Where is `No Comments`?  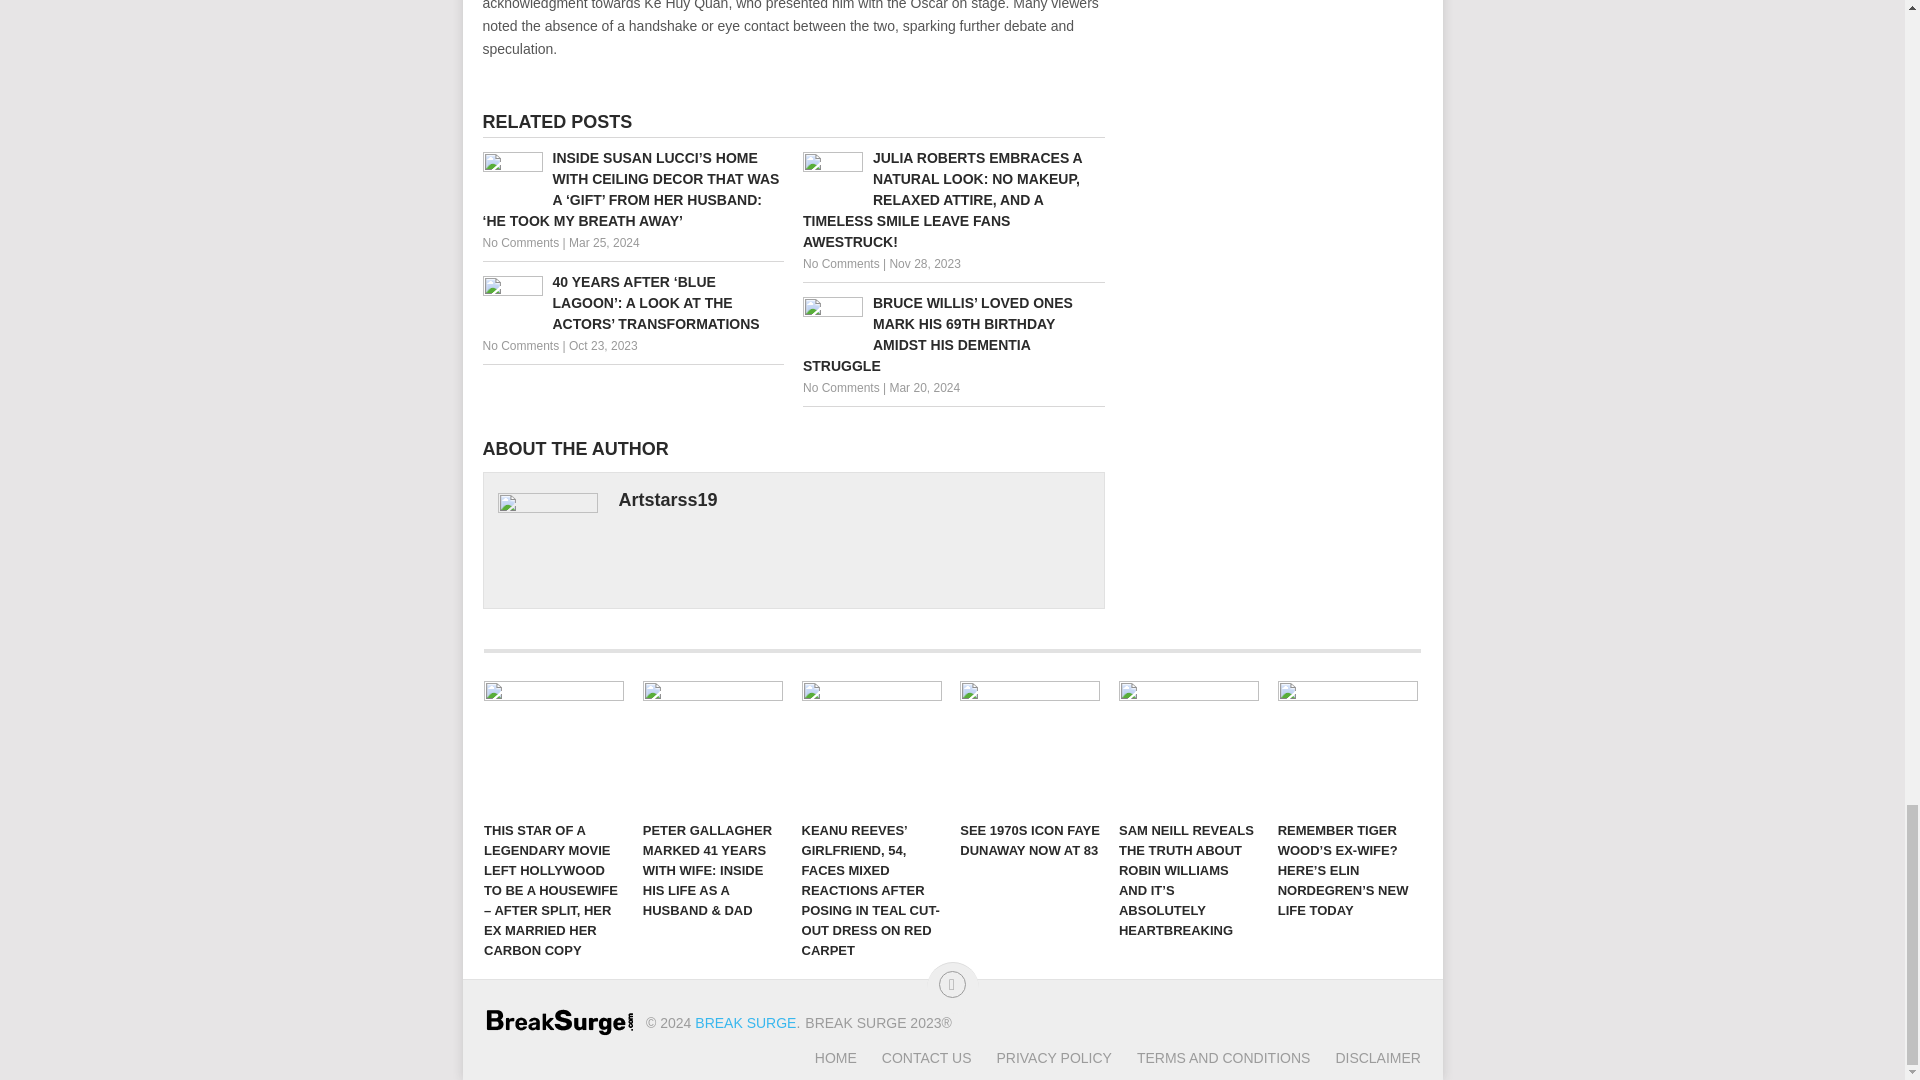
No Comments is located at coordinates (520, 346).